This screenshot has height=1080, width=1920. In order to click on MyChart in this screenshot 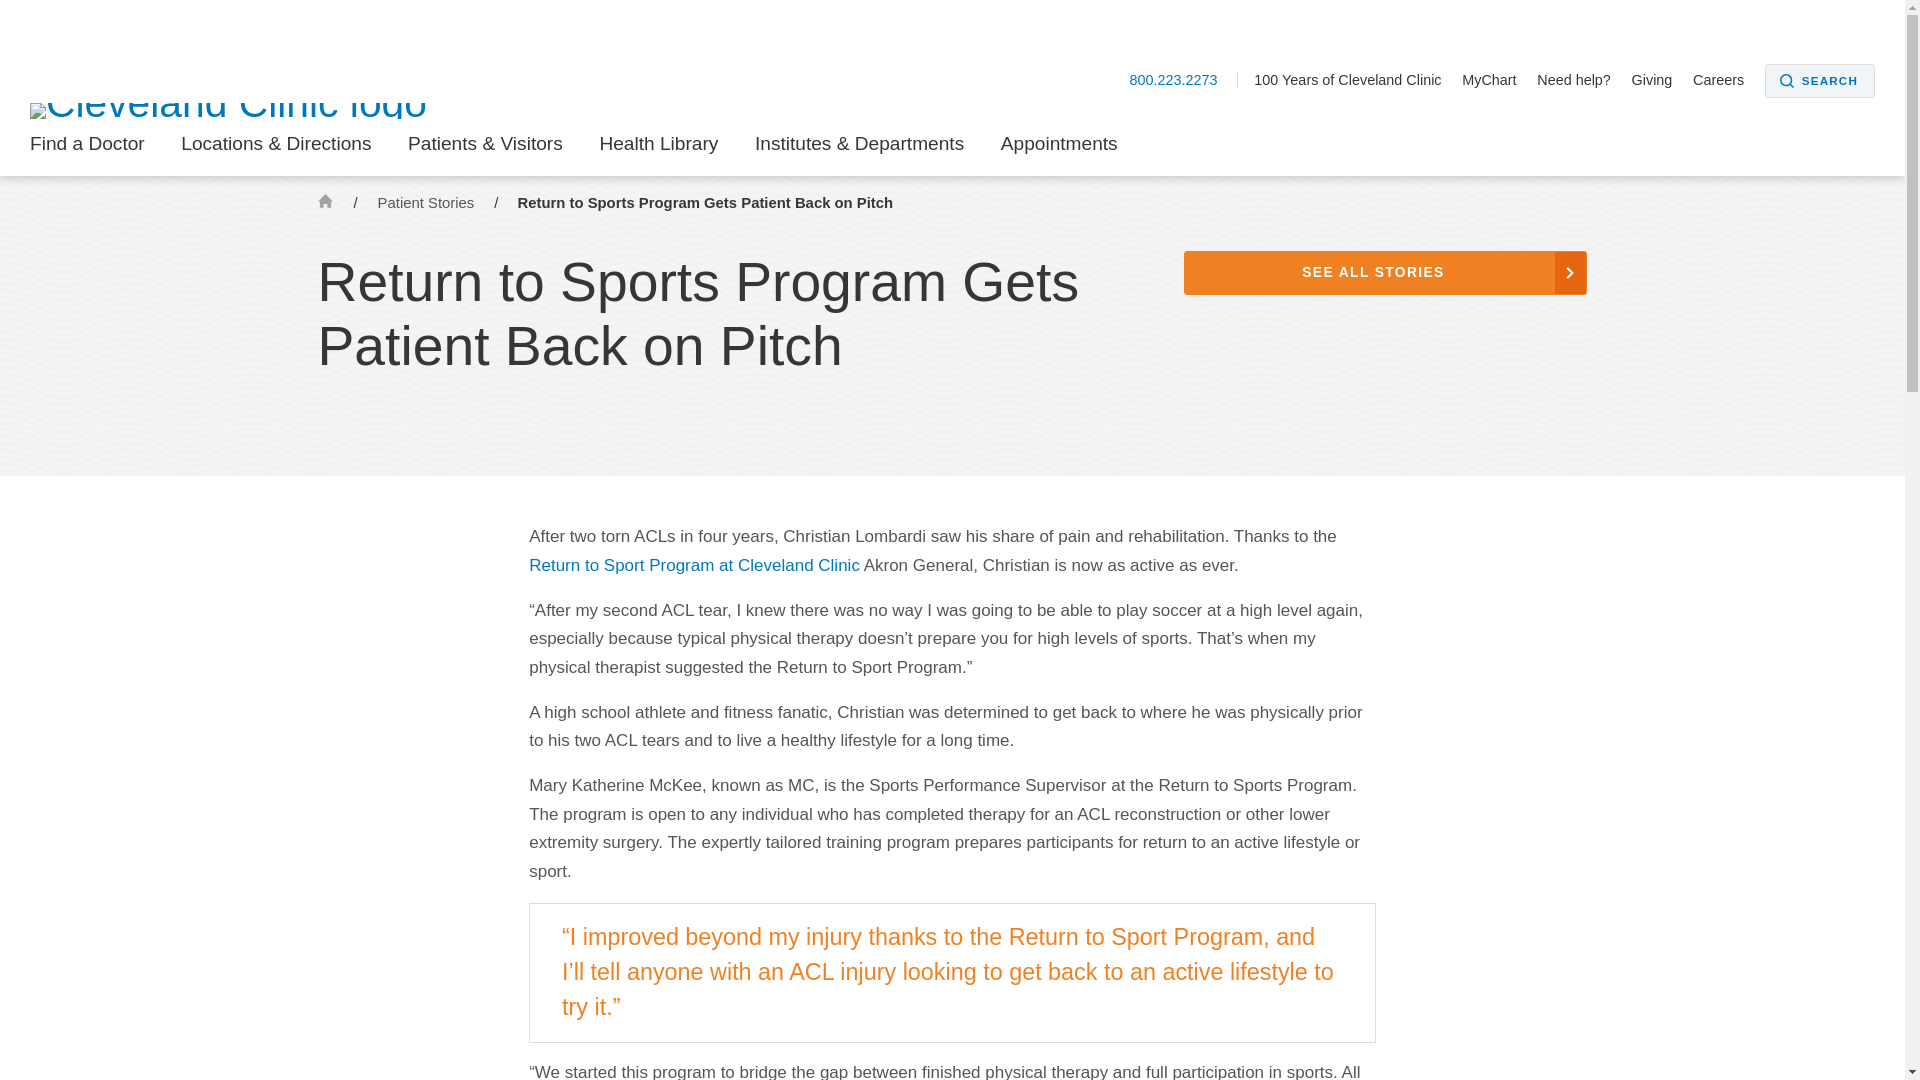, I will do `click(1496, 80)`.